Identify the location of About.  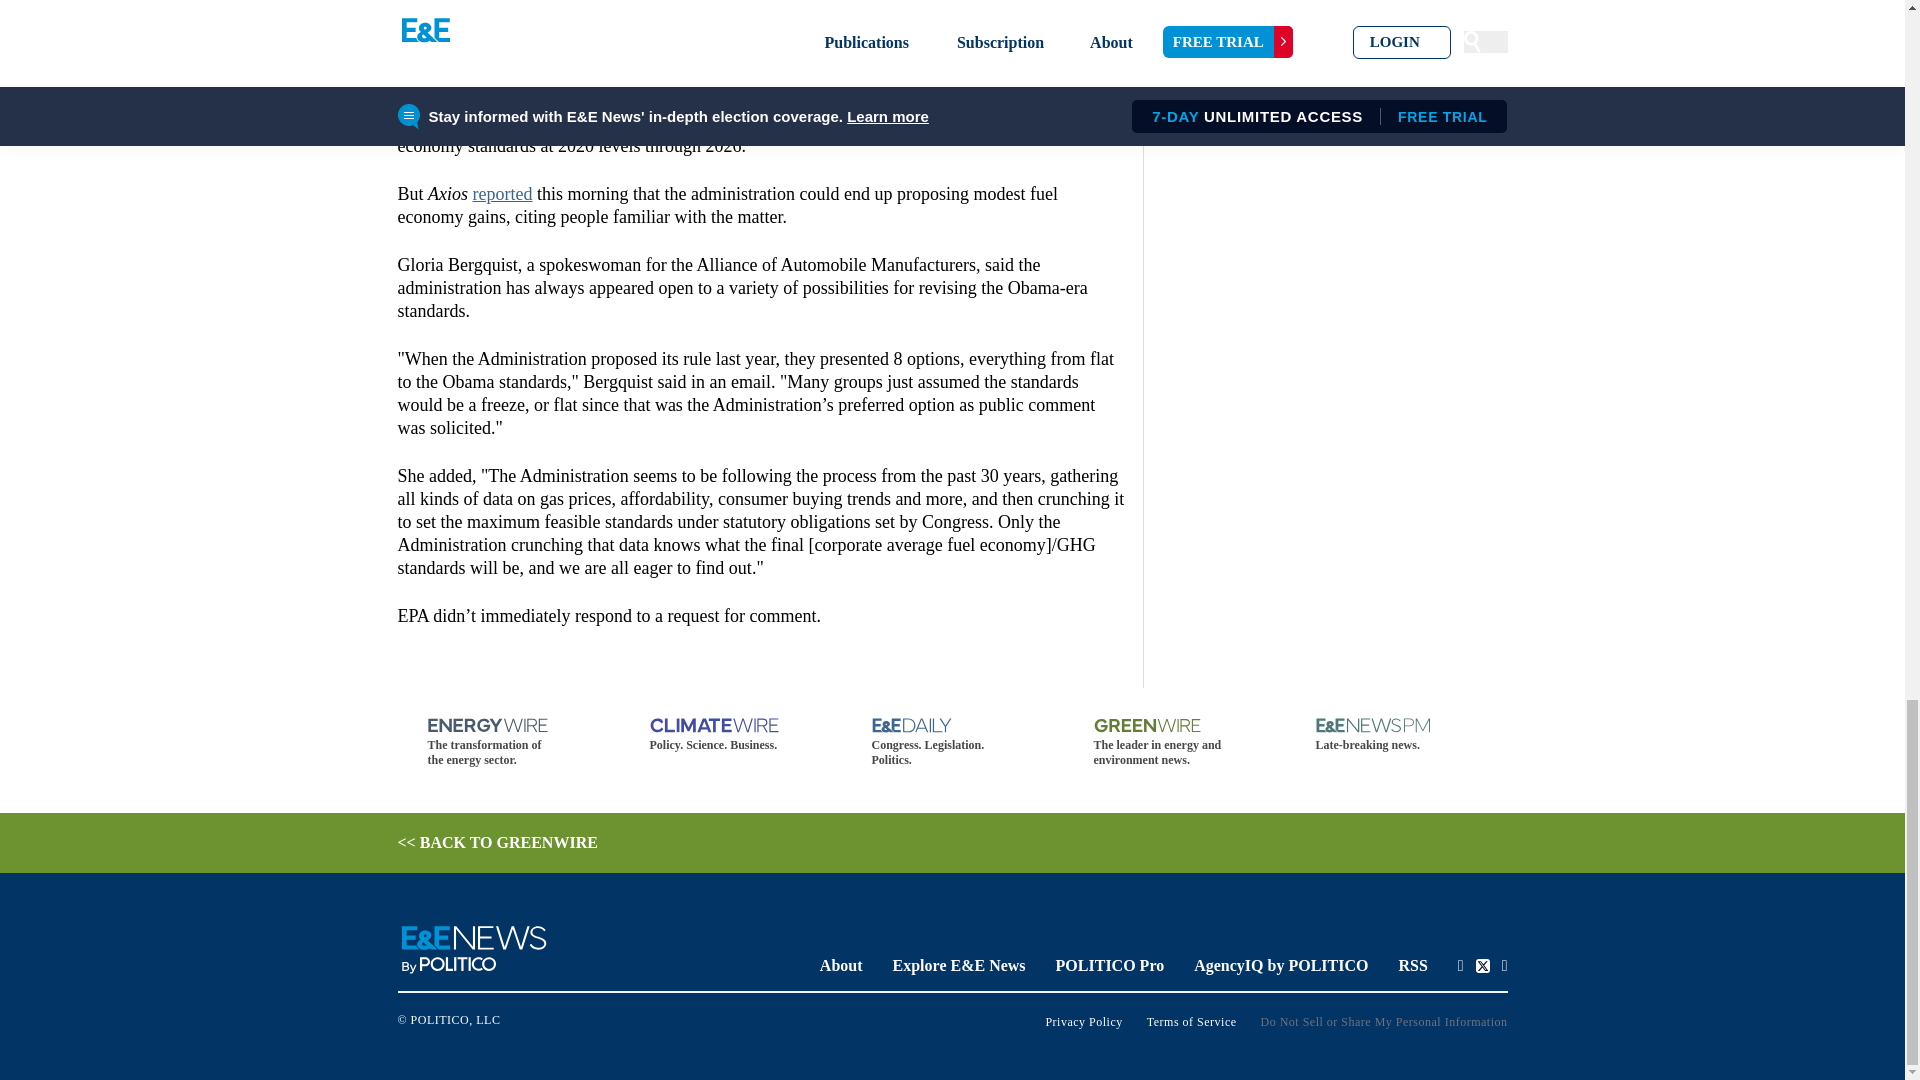
(840, 965).